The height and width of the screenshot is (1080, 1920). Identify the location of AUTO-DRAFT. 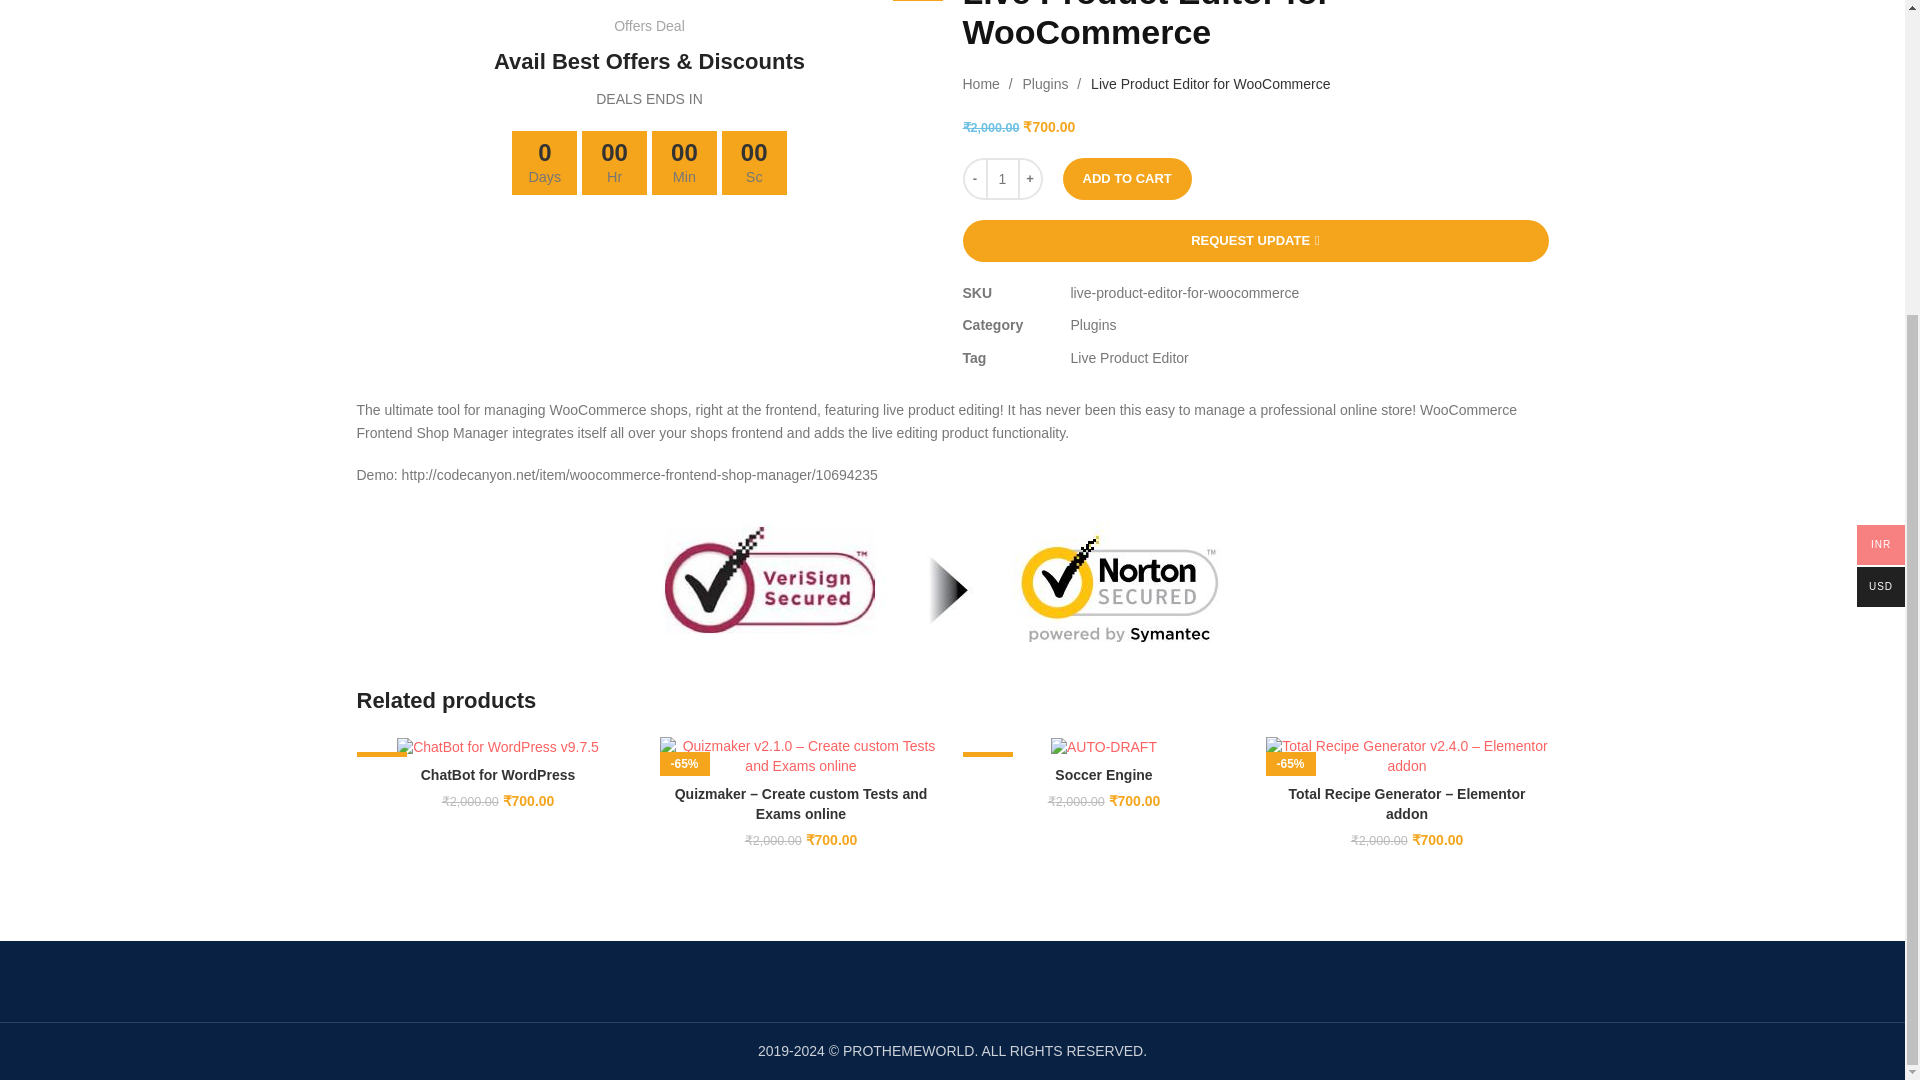
(1104, 748).